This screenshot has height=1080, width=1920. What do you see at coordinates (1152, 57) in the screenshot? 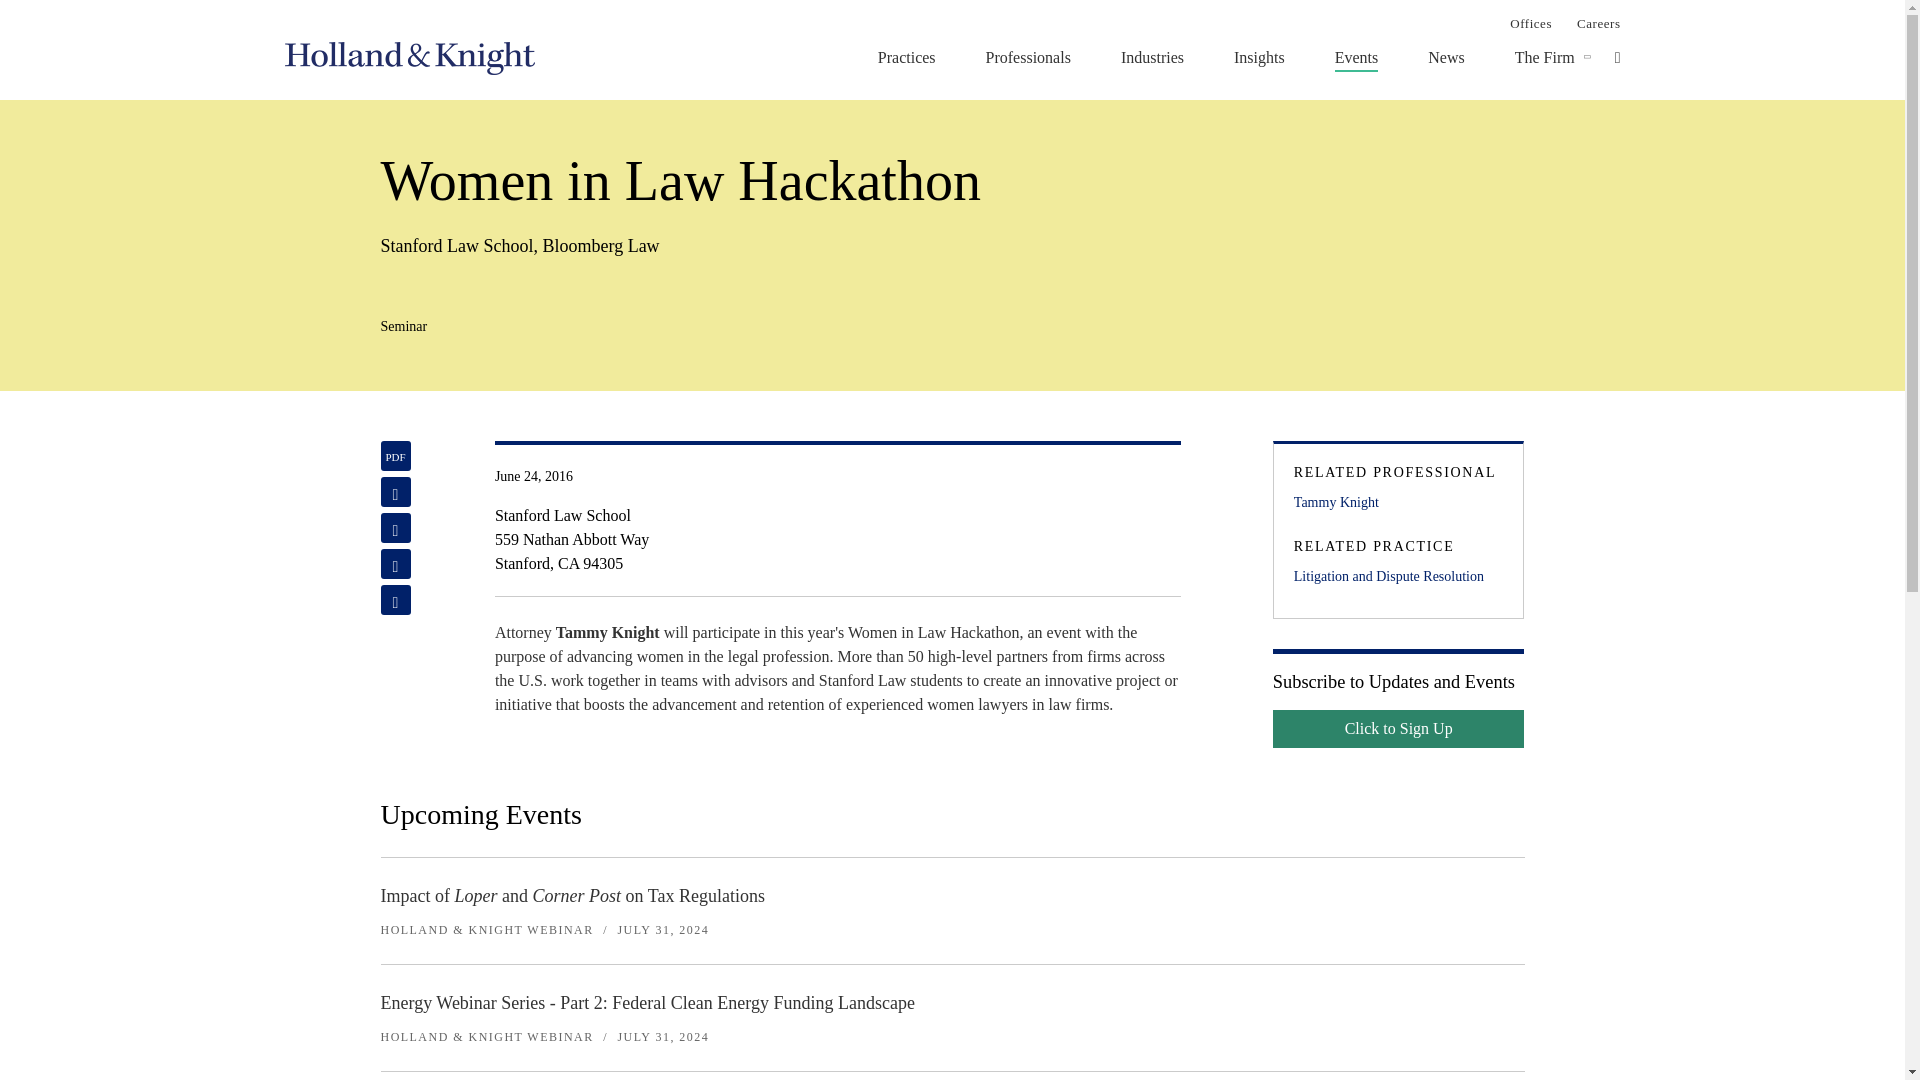
I see `Industries` at bounding box center [1152, 57].